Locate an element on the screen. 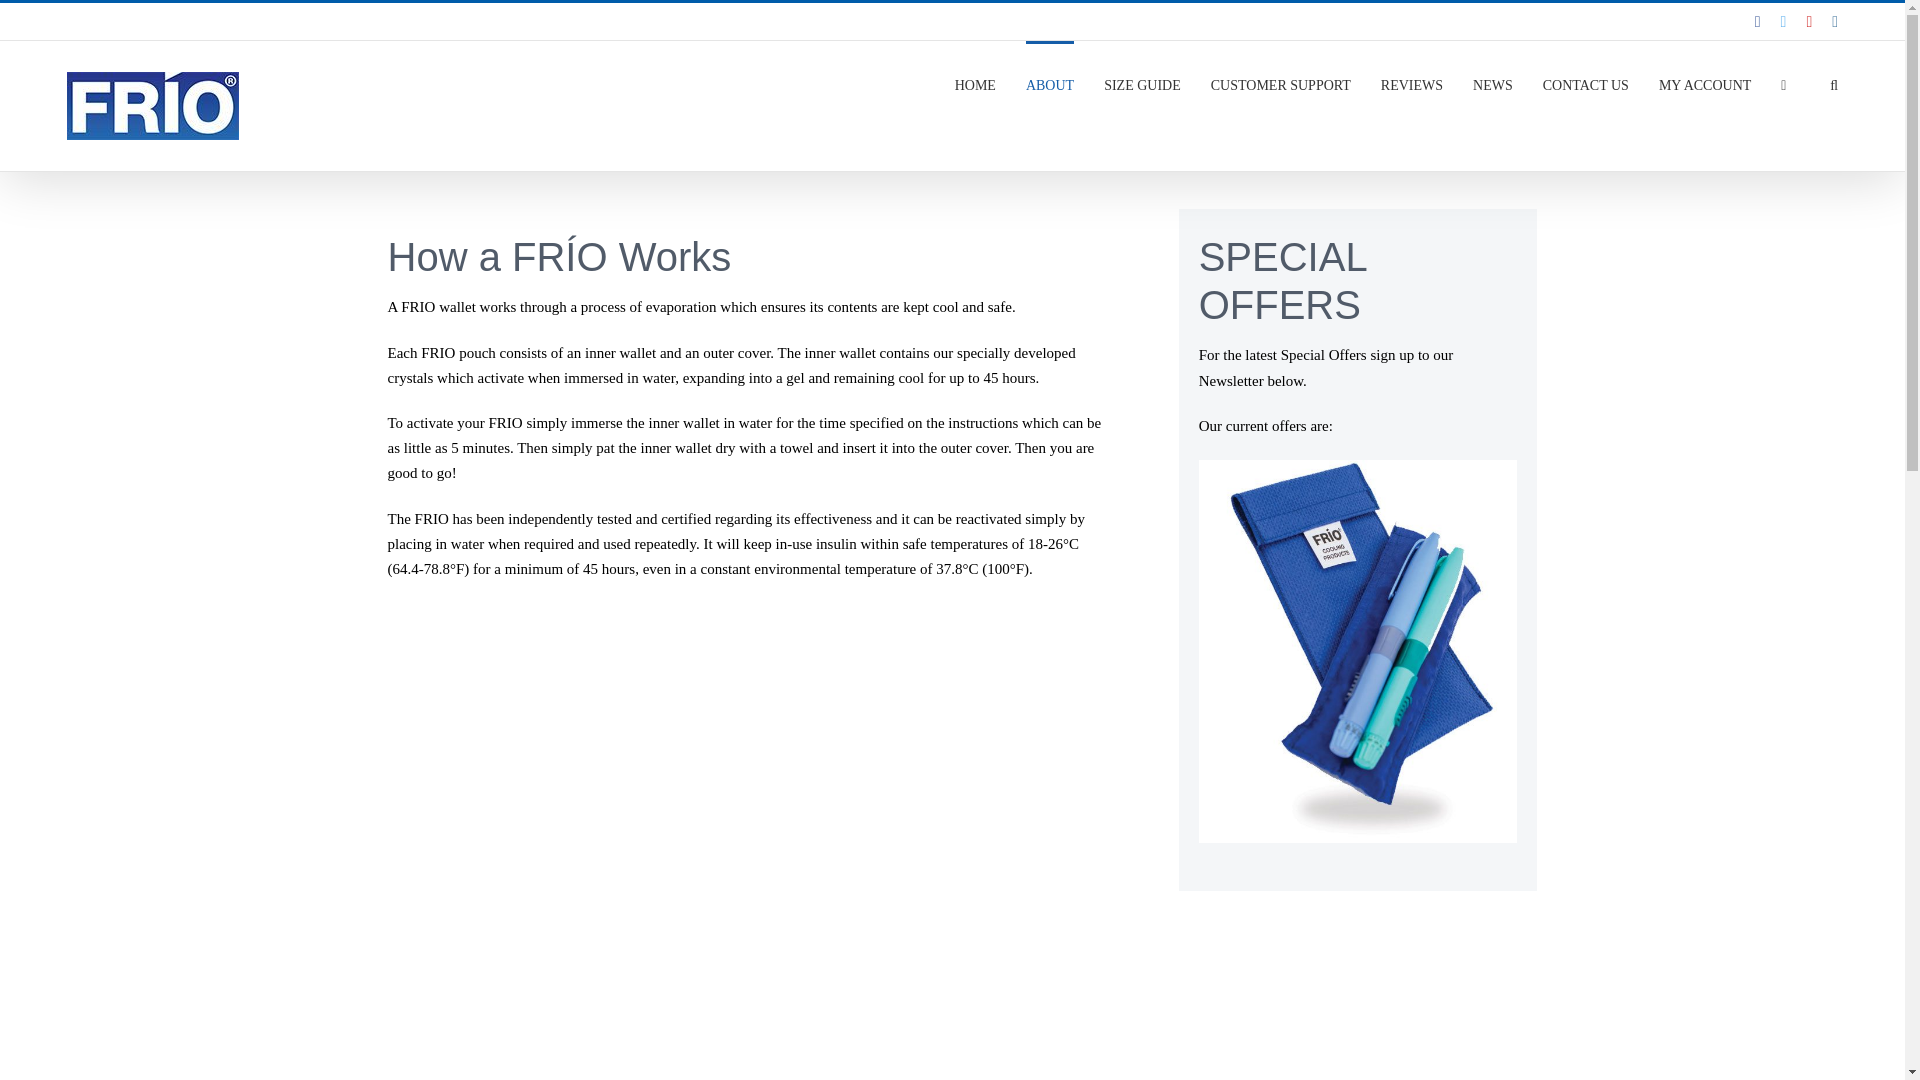  Facebook is located at coordinates (1757, 22).